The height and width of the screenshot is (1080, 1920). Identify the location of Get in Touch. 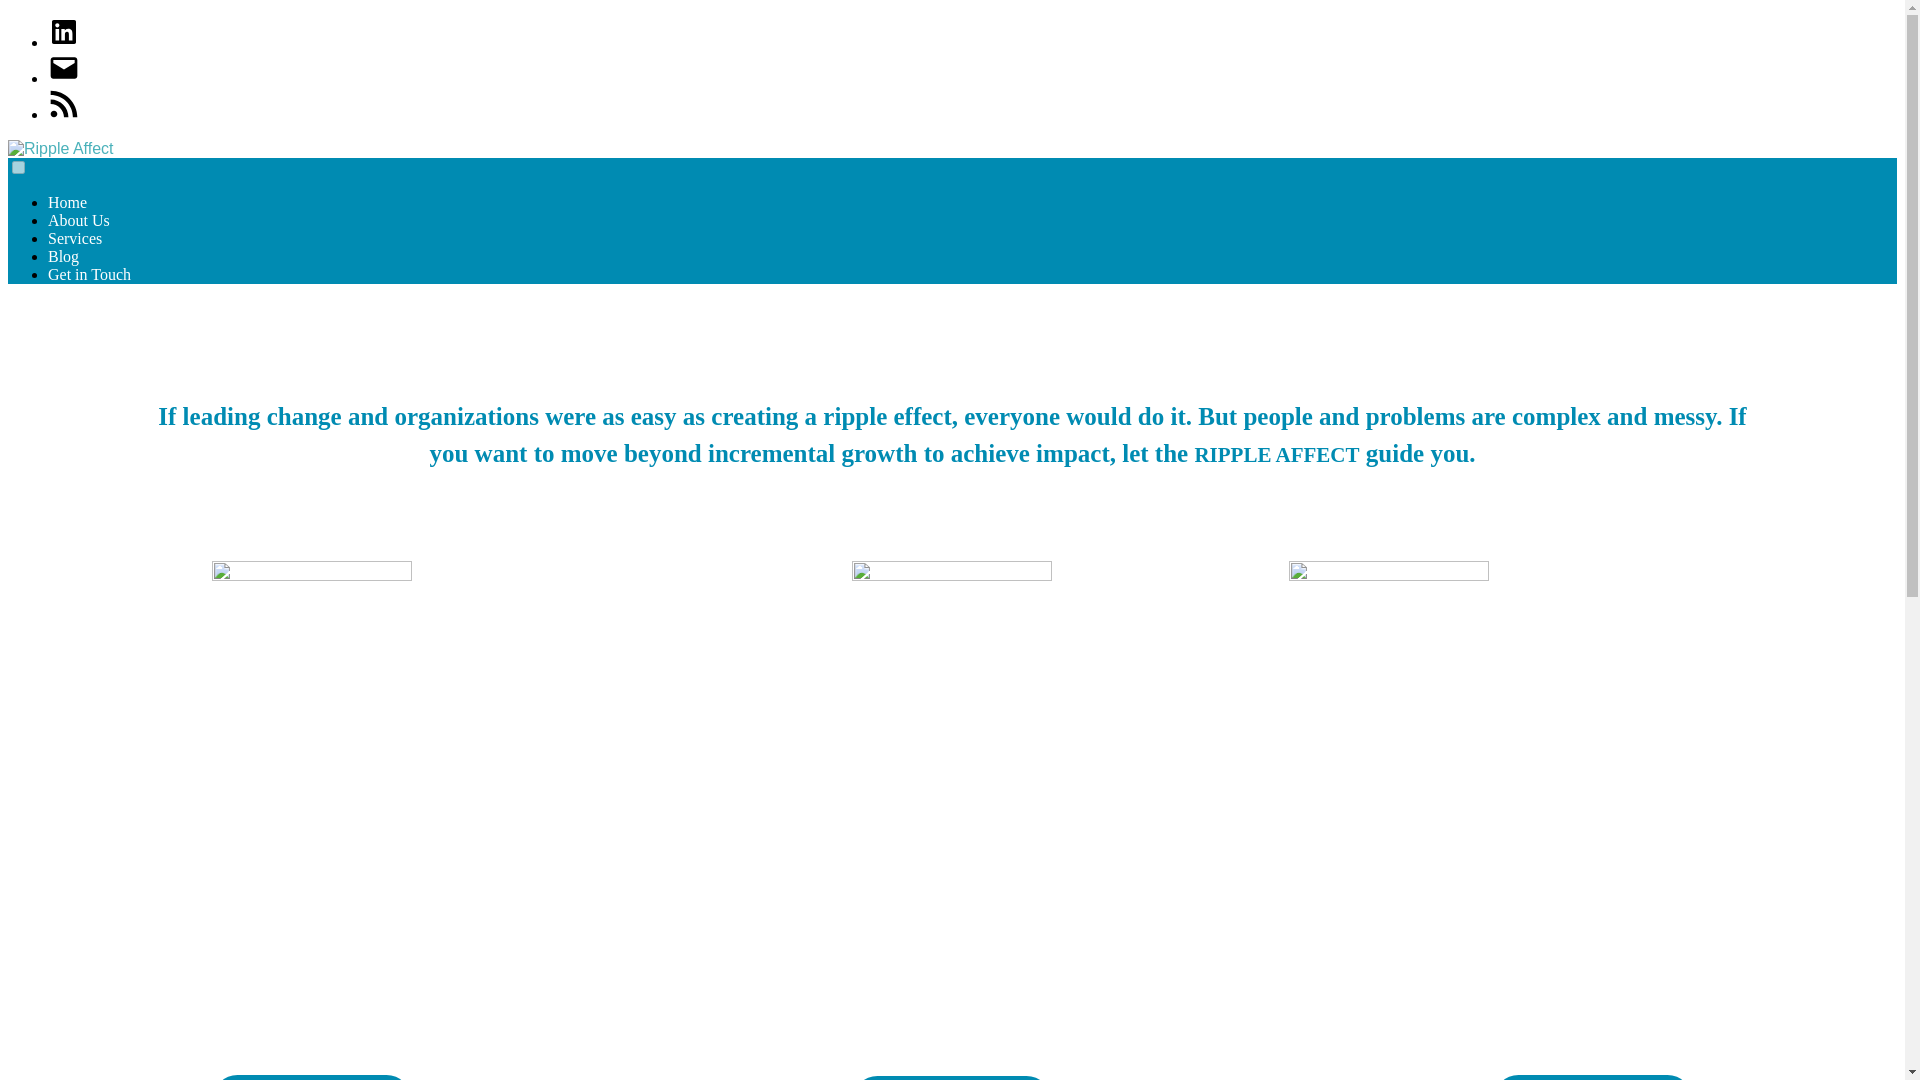
(89, 274).